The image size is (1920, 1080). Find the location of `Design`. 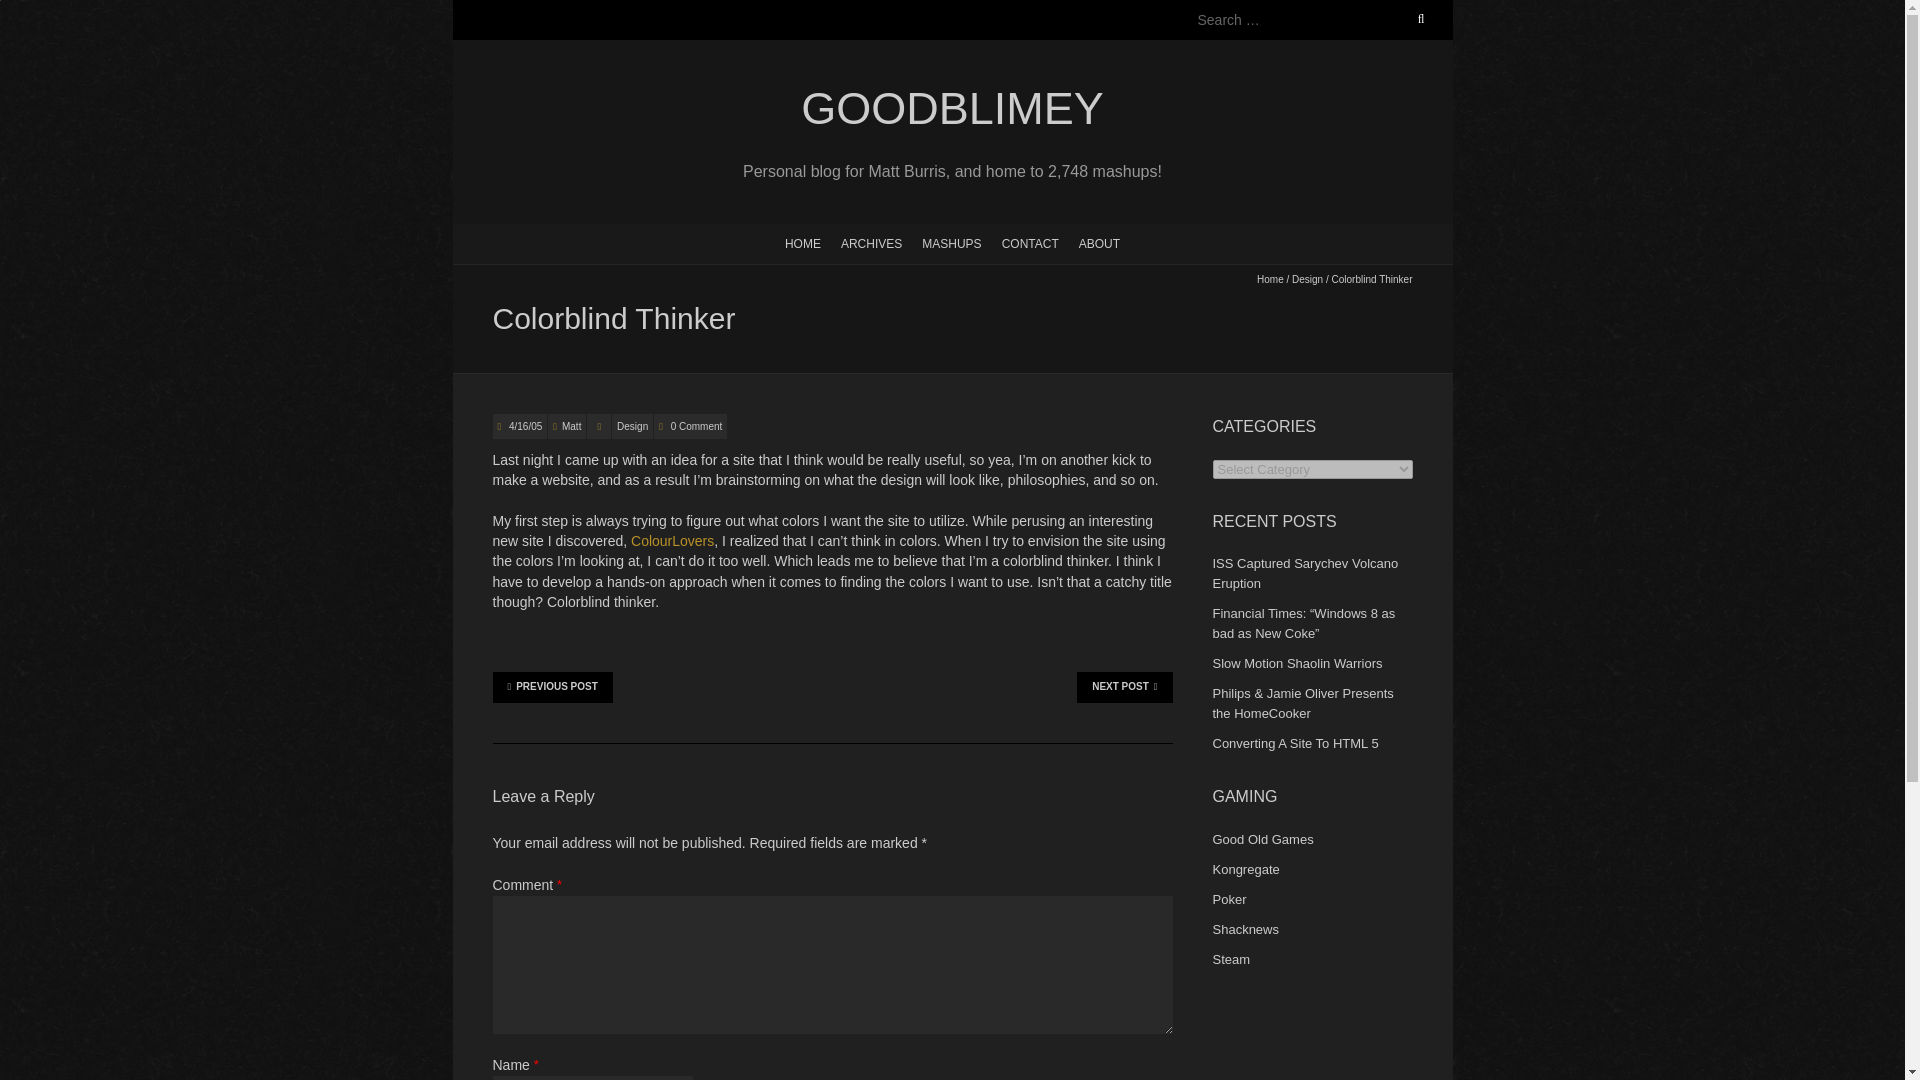

Design is located at coordinates (1307, 280).